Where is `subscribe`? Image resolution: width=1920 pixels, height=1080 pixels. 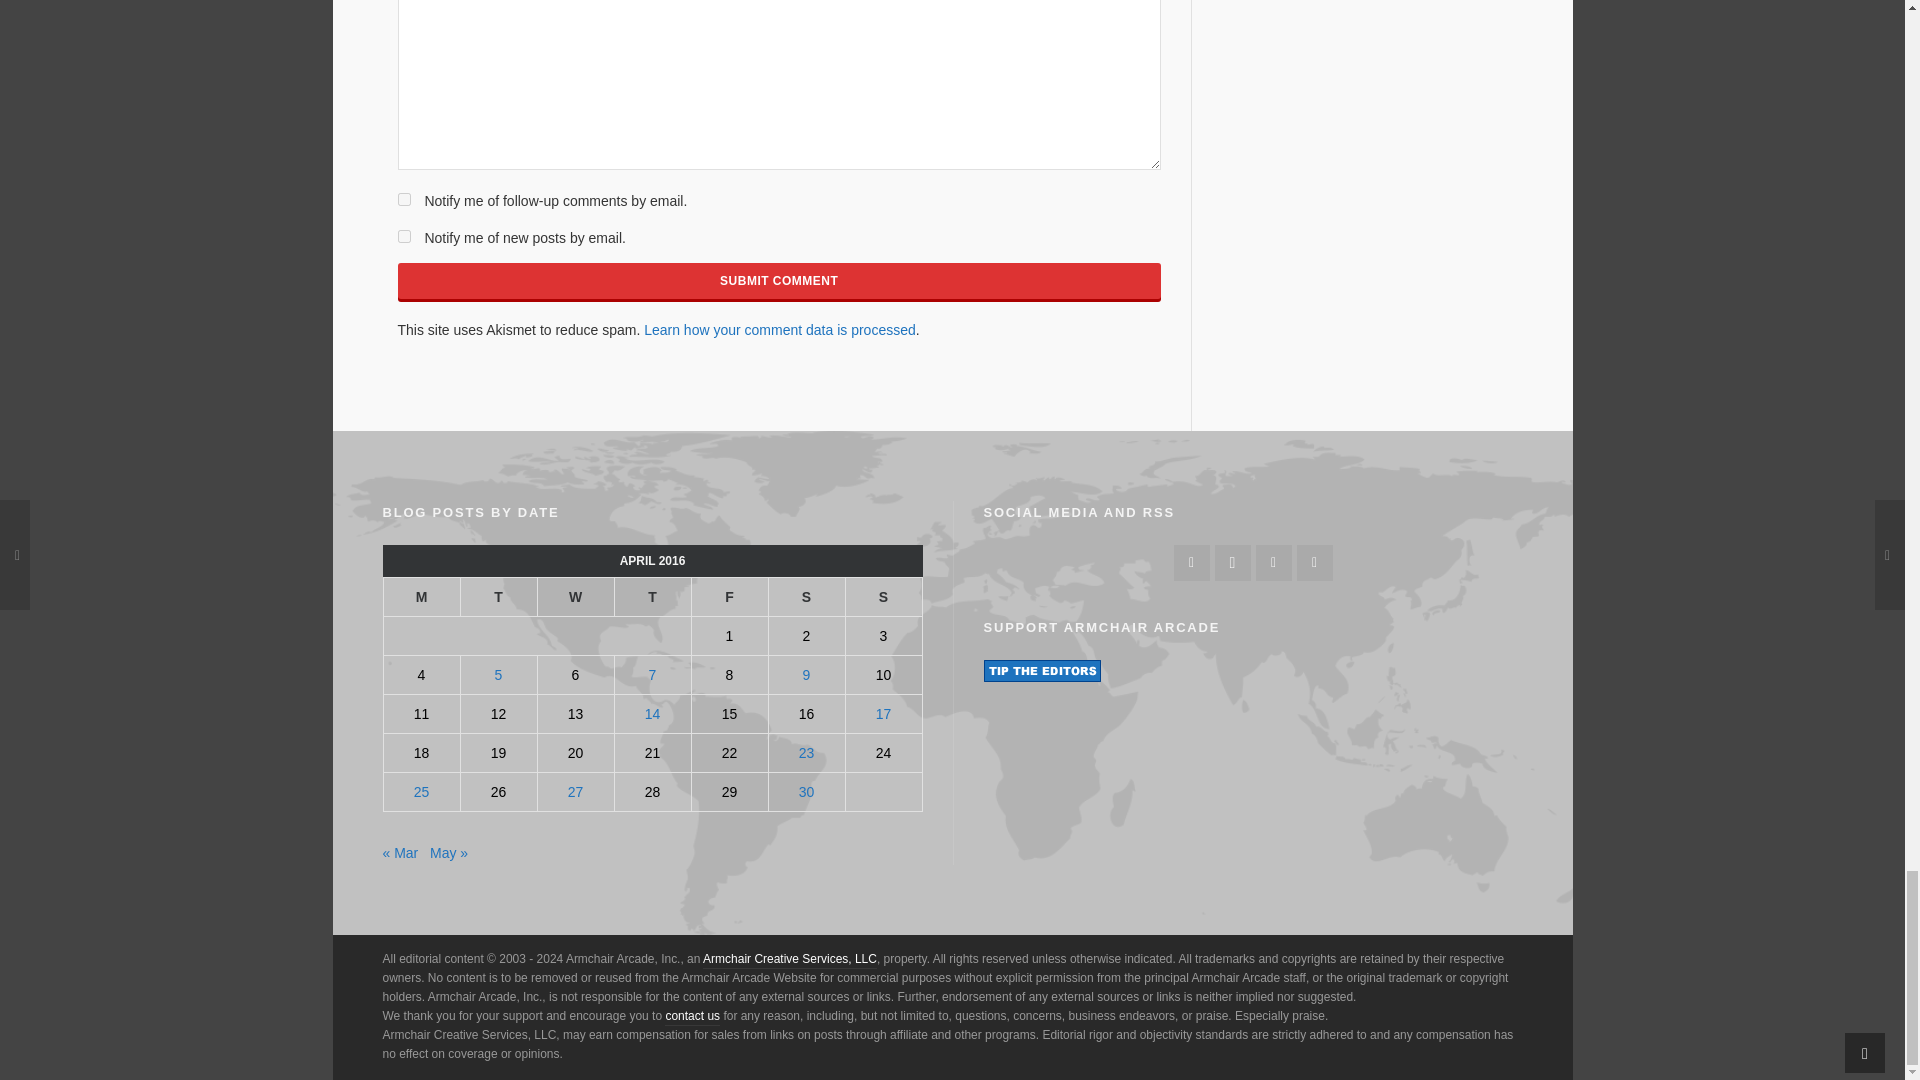 subscribe is located at coordinates (404, 236).